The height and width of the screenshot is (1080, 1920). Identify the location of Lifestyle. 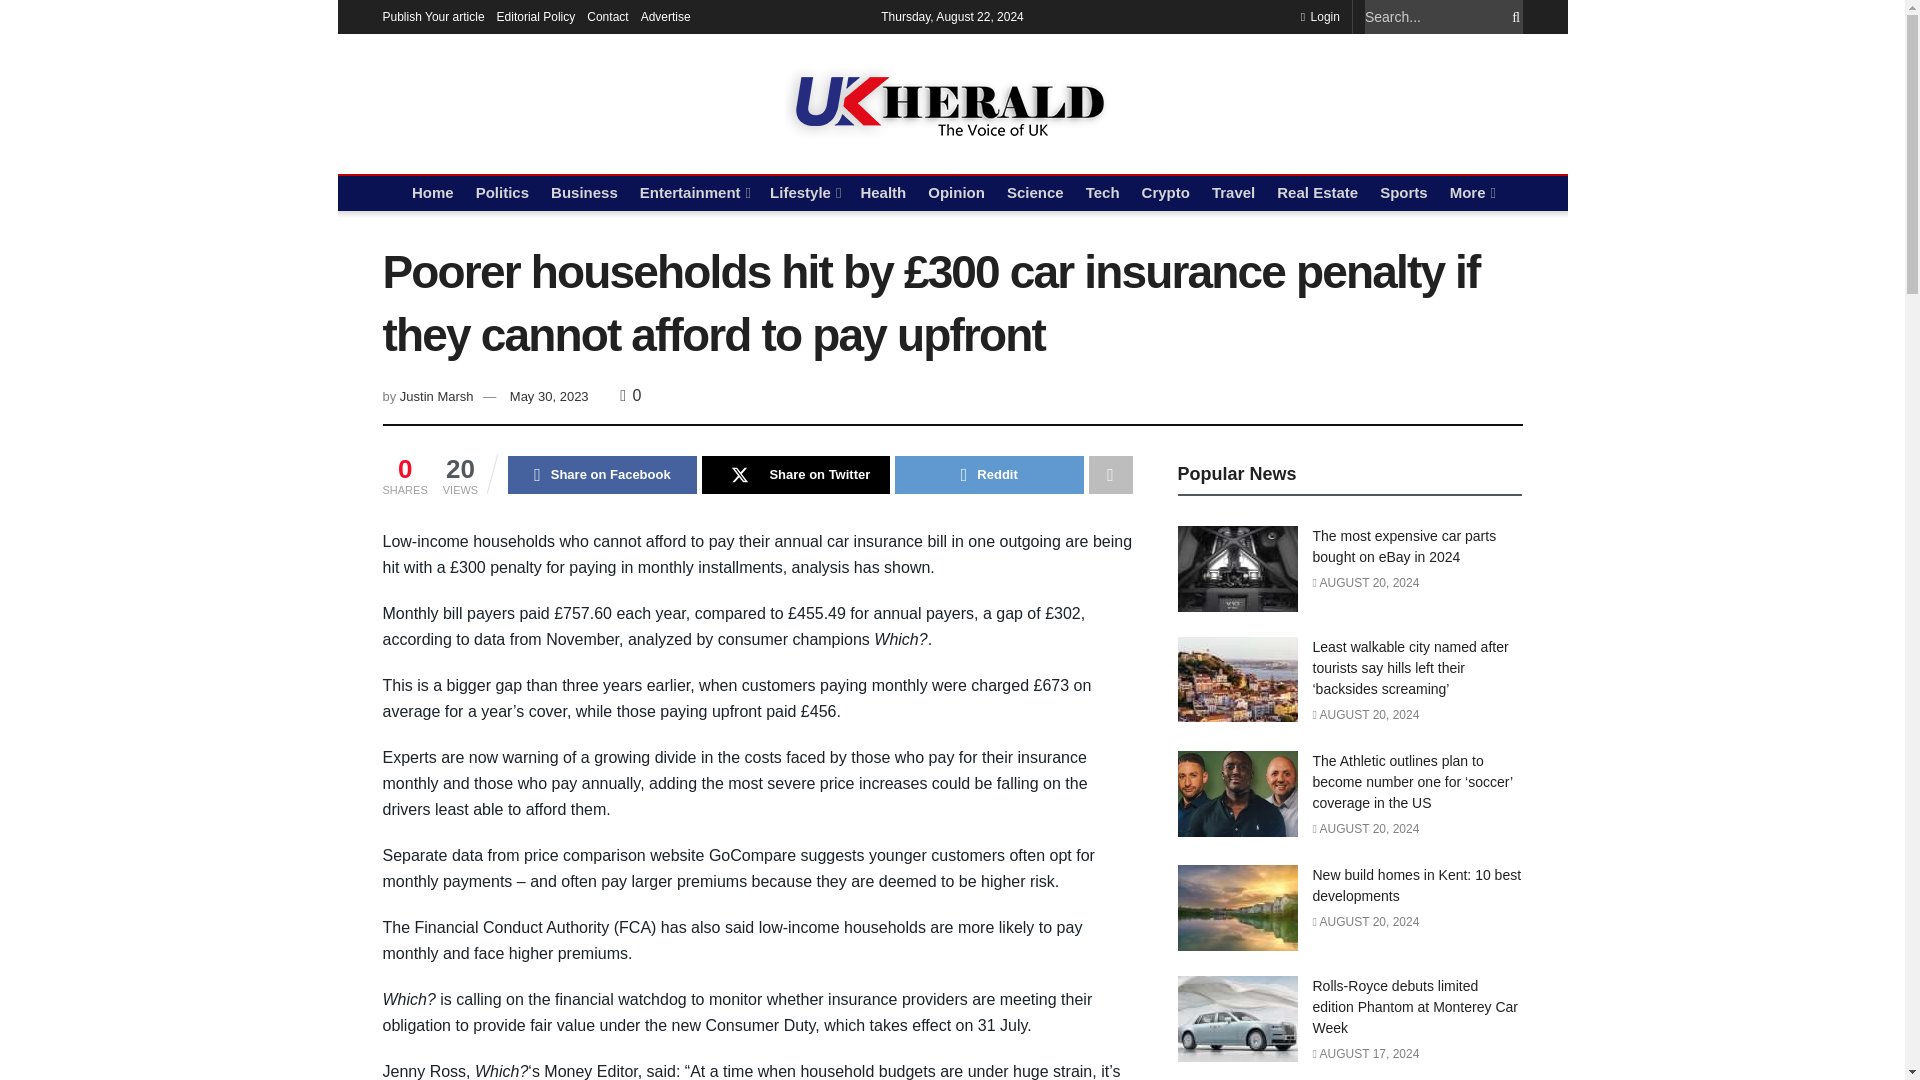
(803, 192).